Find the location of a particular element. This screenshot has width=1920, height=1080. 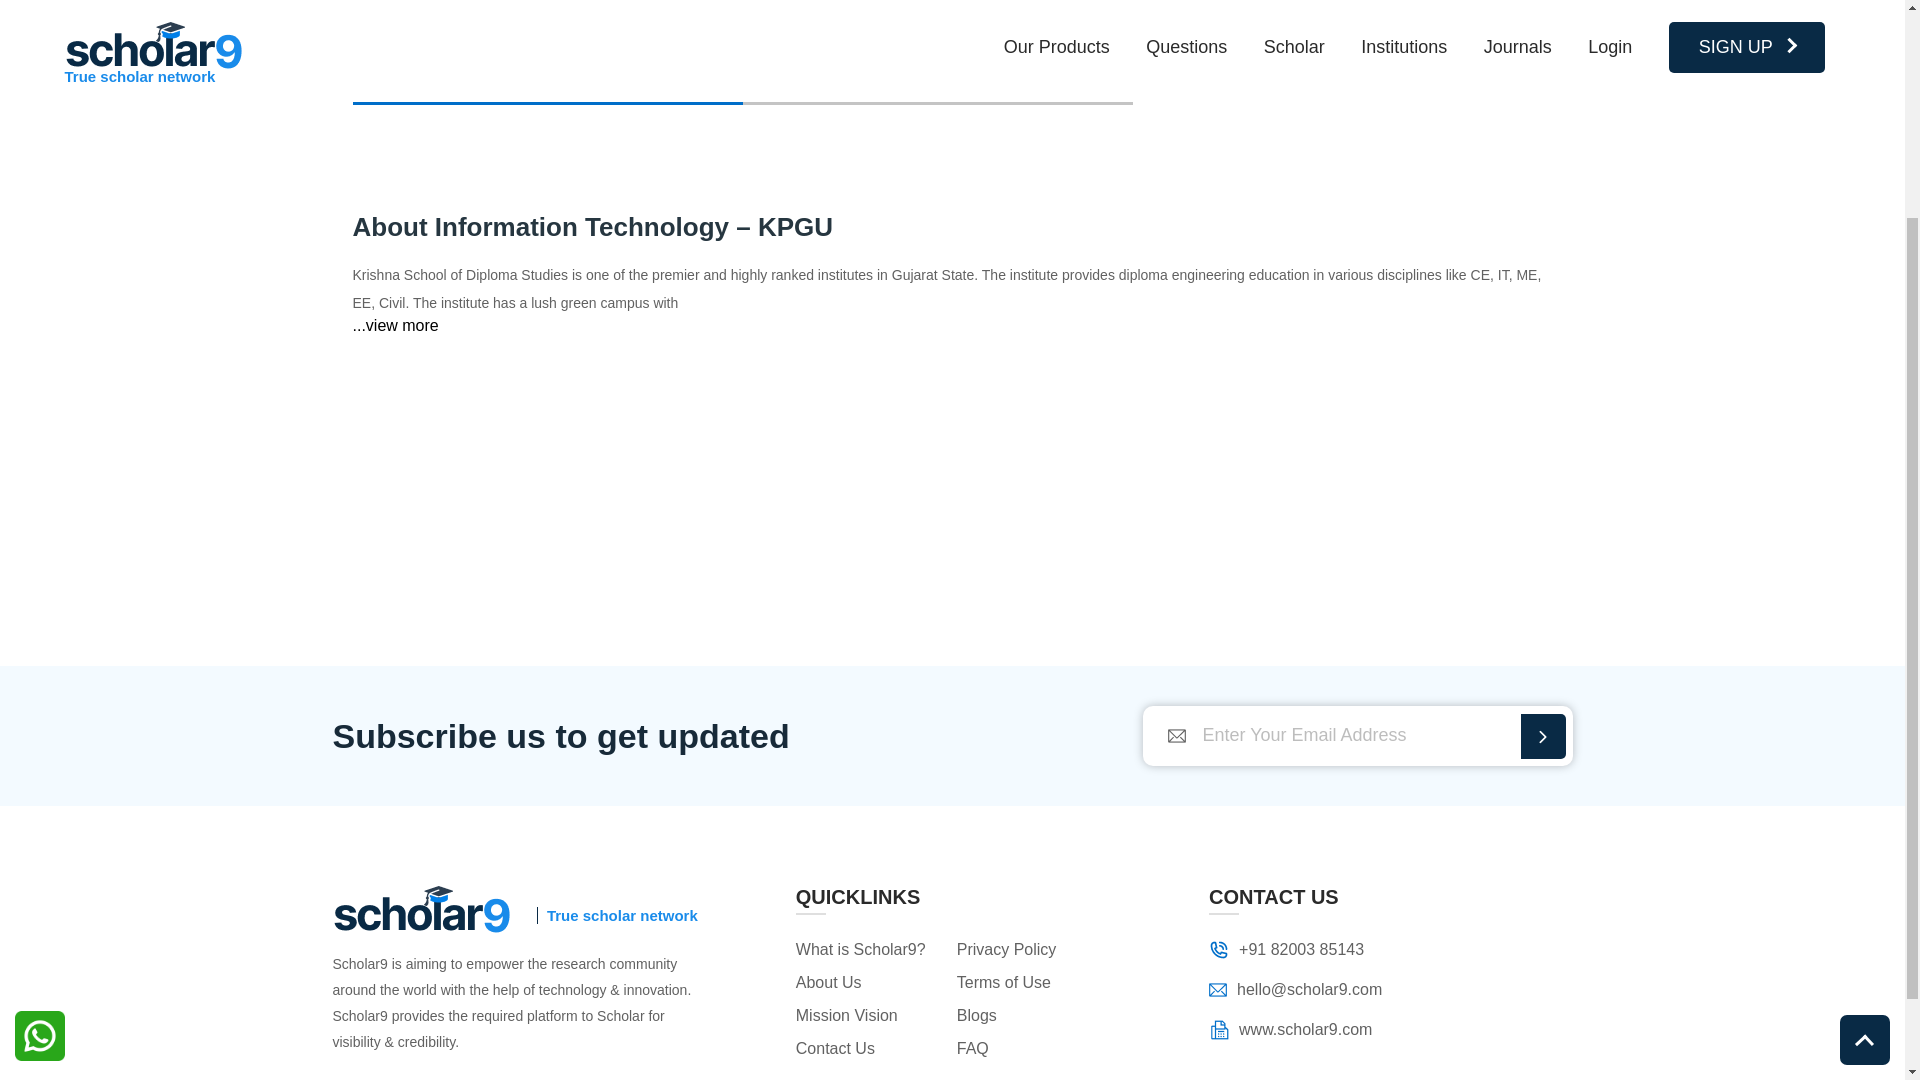

submit is located at coordinates (1542, 736).